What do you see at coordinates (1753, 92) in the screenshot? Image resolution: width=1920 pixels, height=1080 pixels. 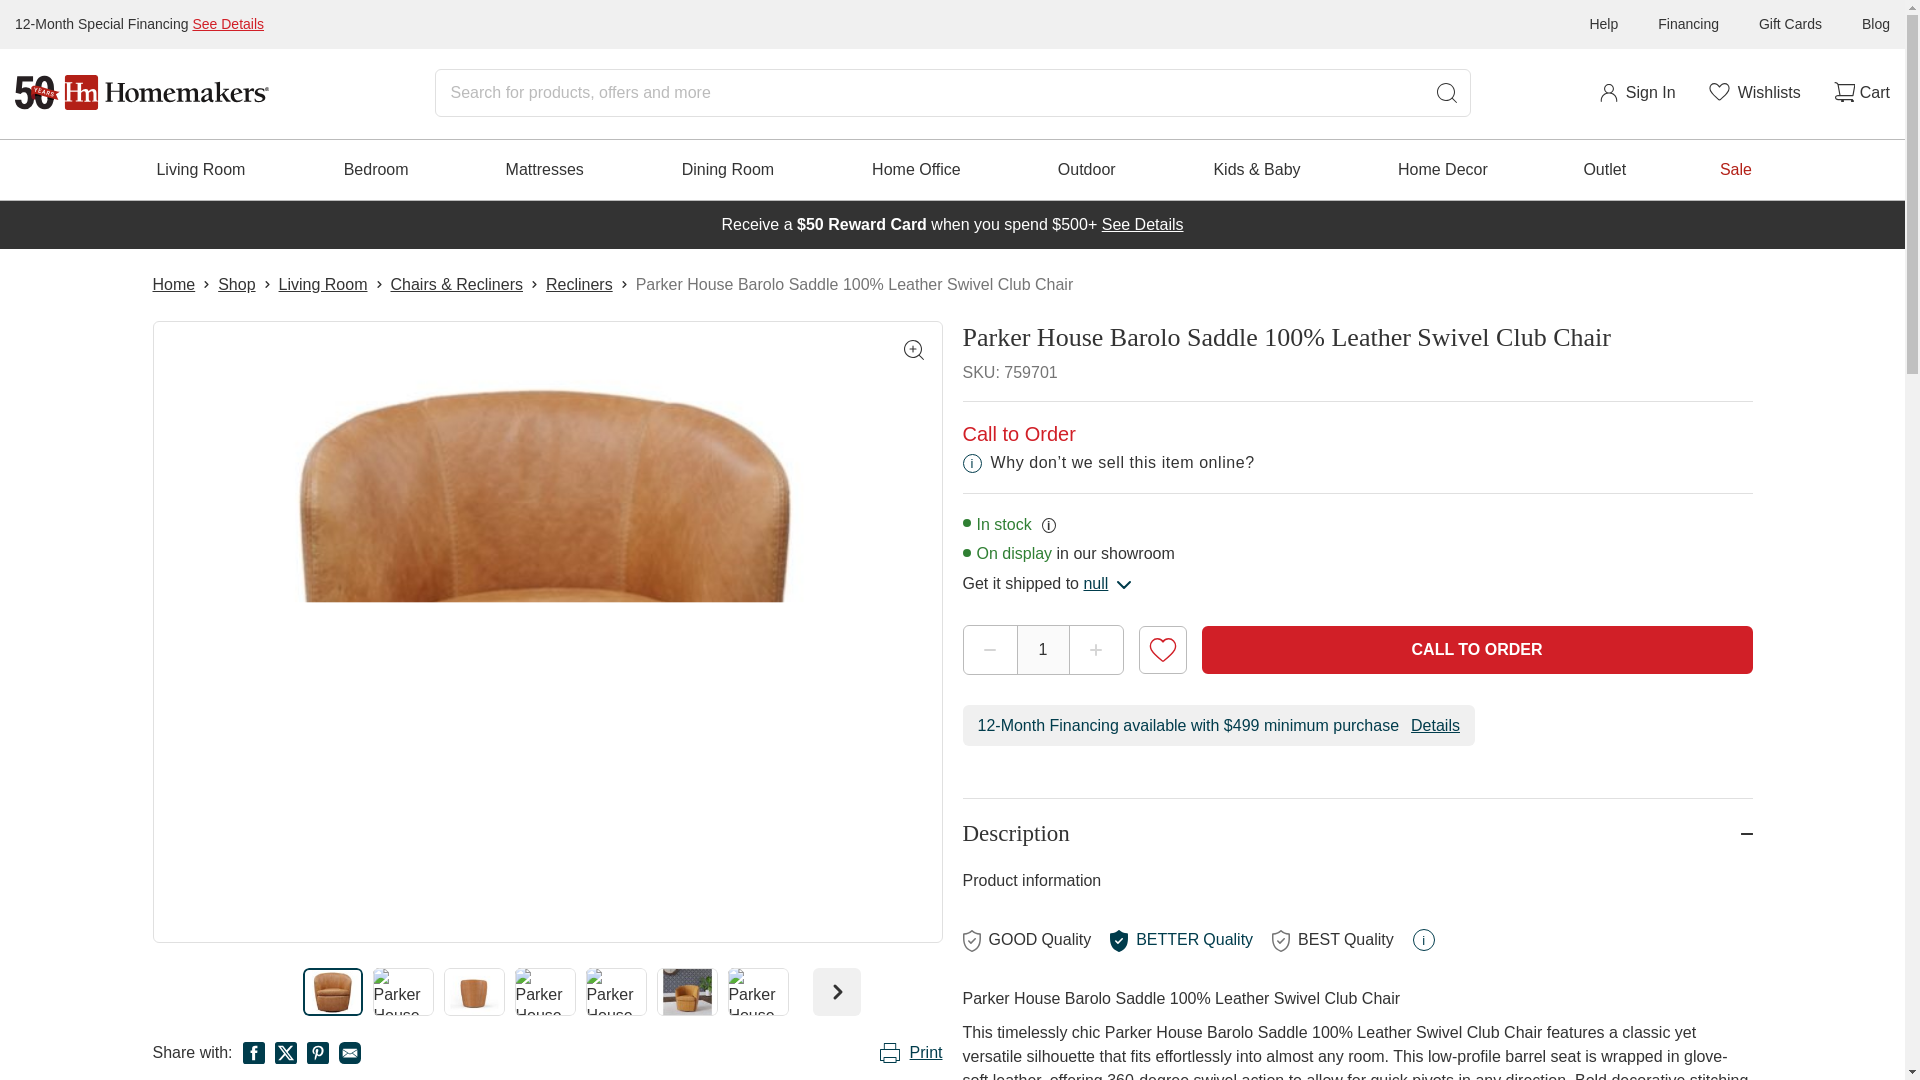 I see `Wishlists` at bounding box center [1753, 92].